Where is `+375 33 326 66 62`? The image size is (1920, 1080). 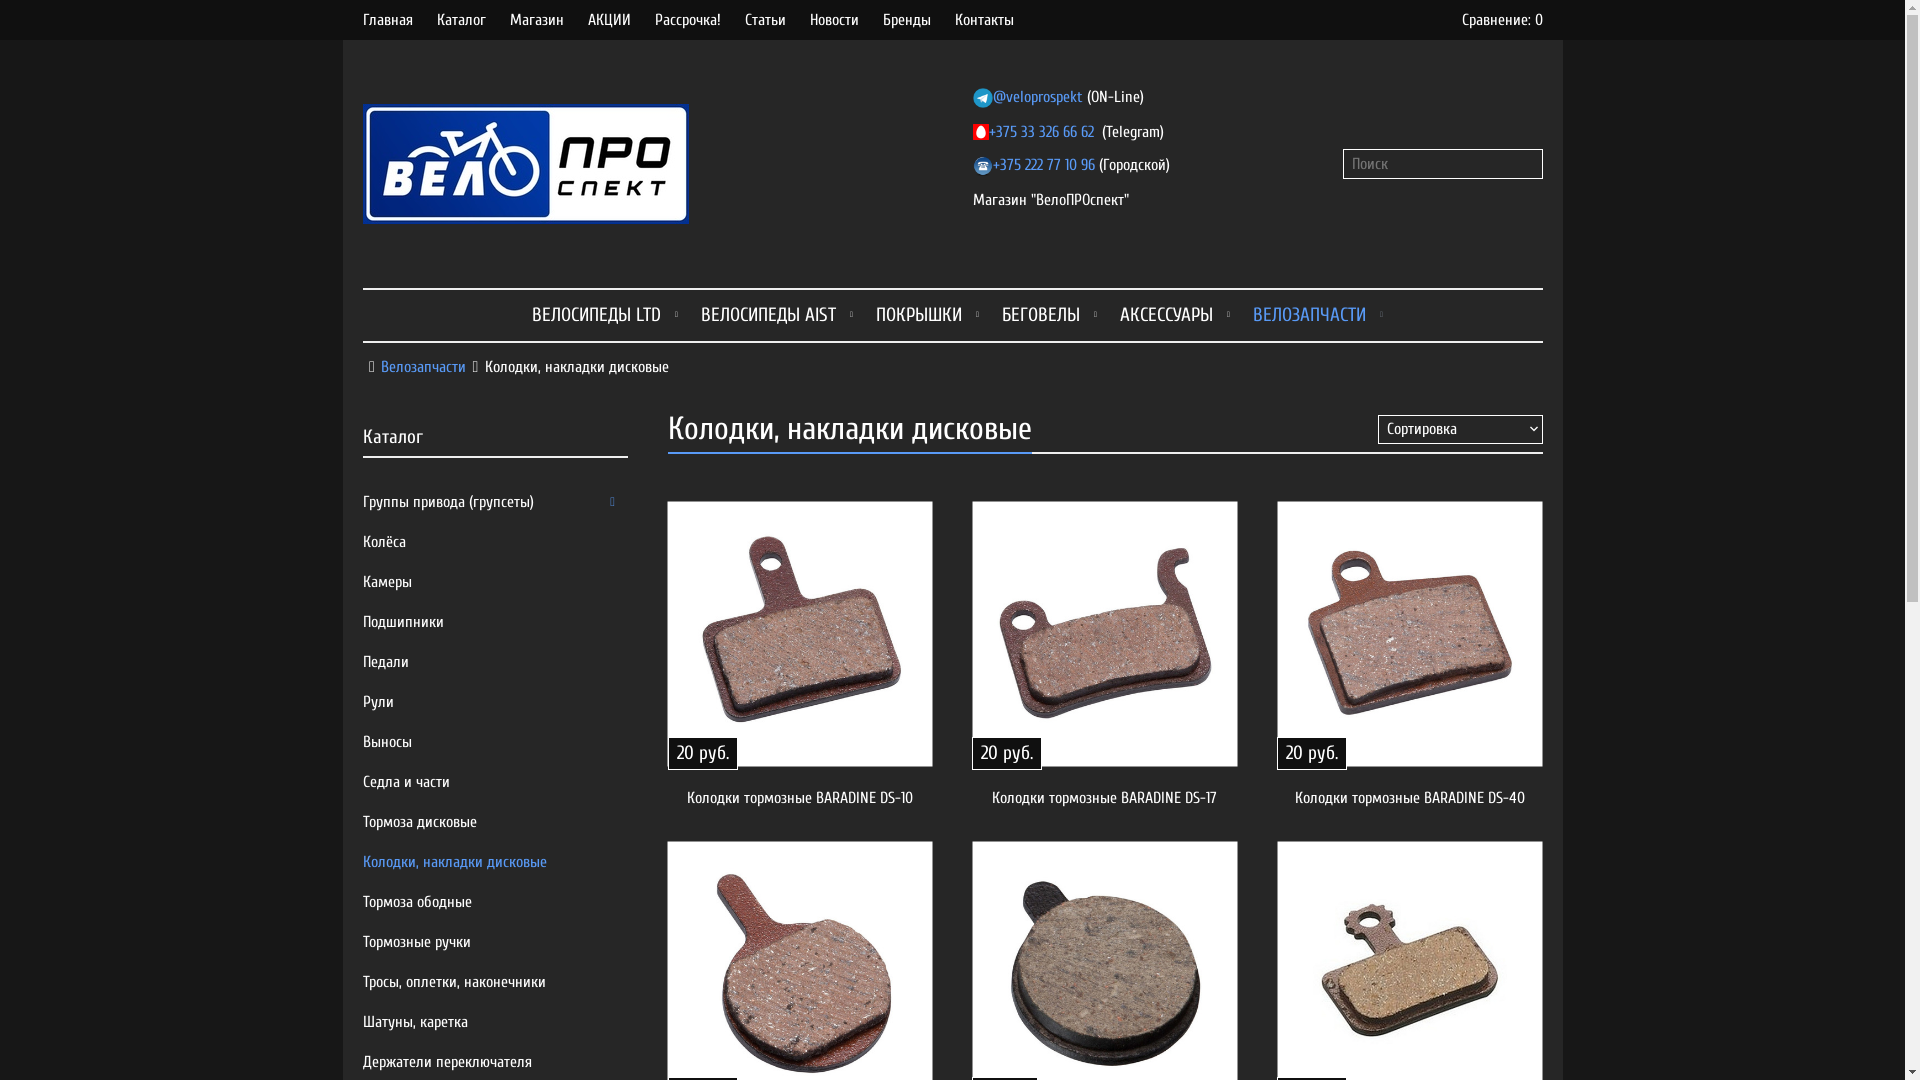 +375 33 326 66 62 is located at coordinates (1040, 132).